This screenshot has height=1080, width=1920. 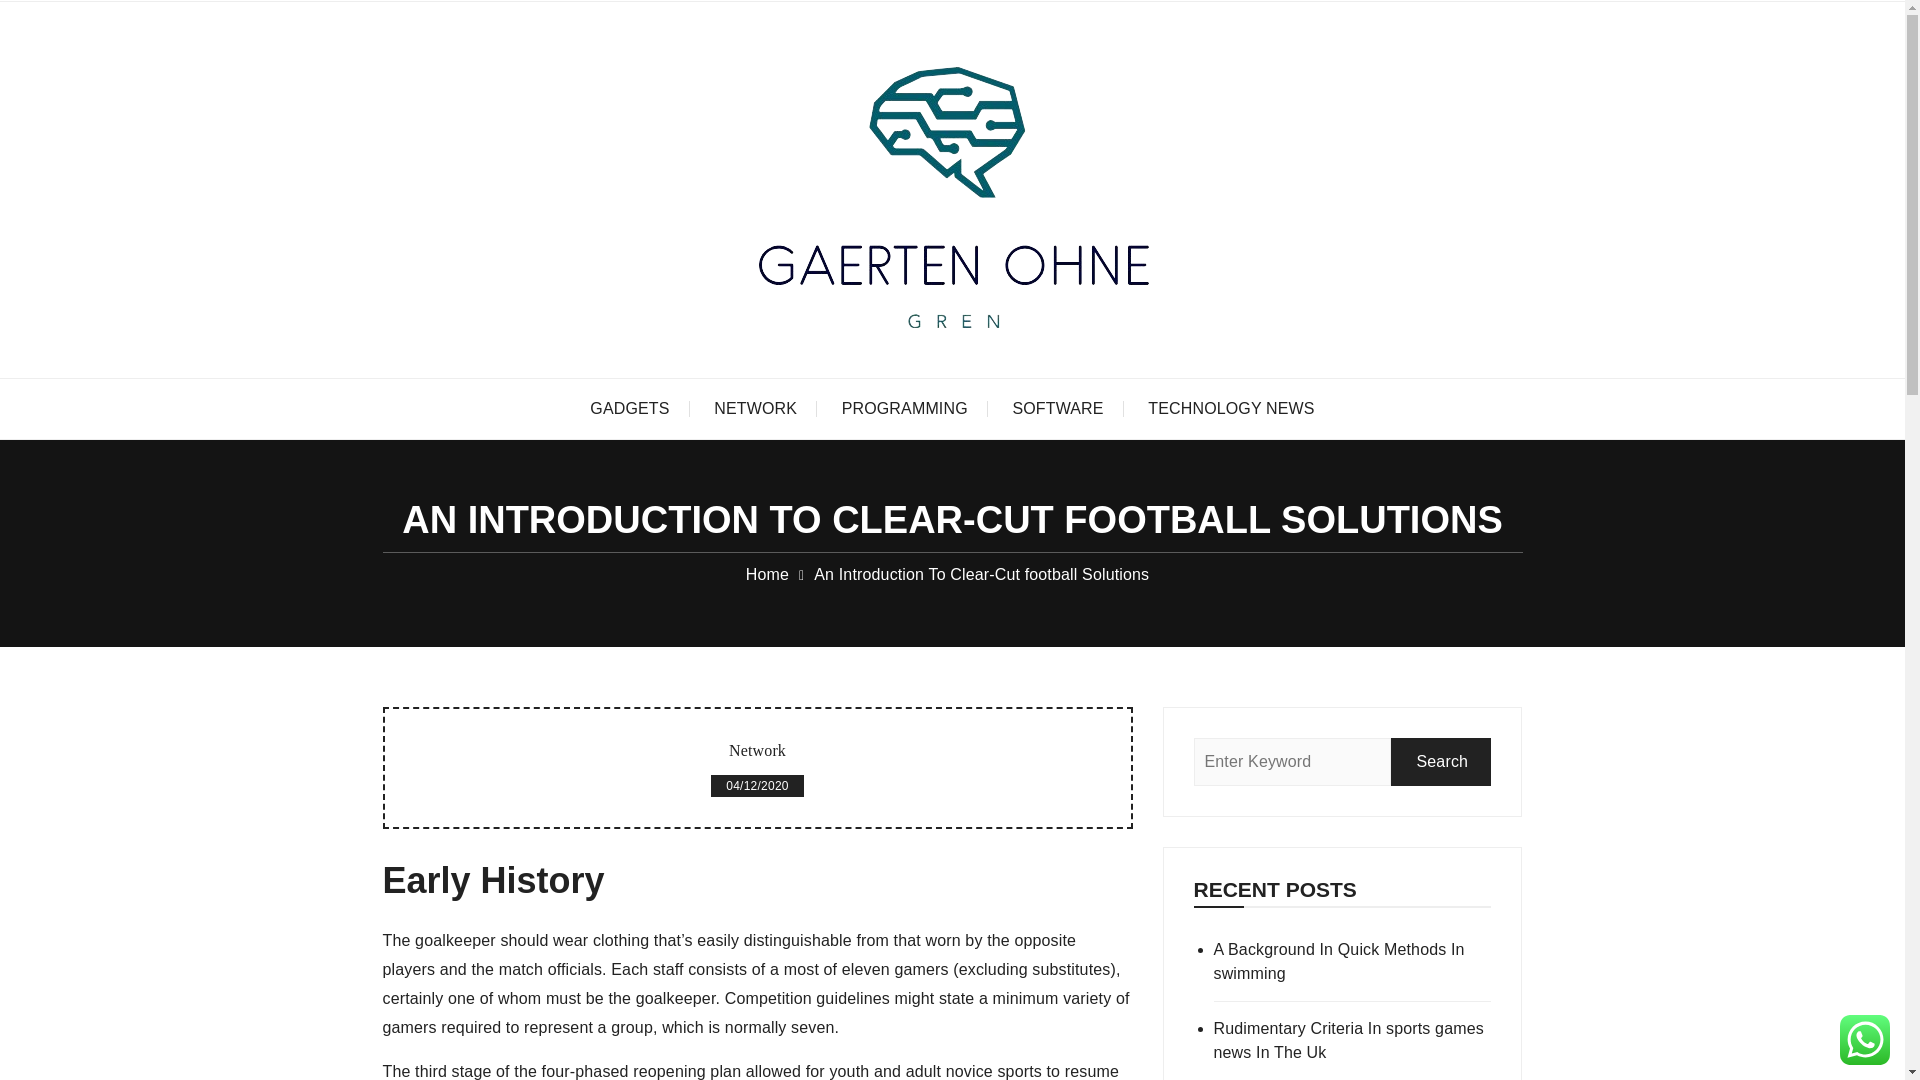 What do you see at coordinates (630, 408) in the screenshot?
I see `GADGETS` at bounding box center [630, 408].